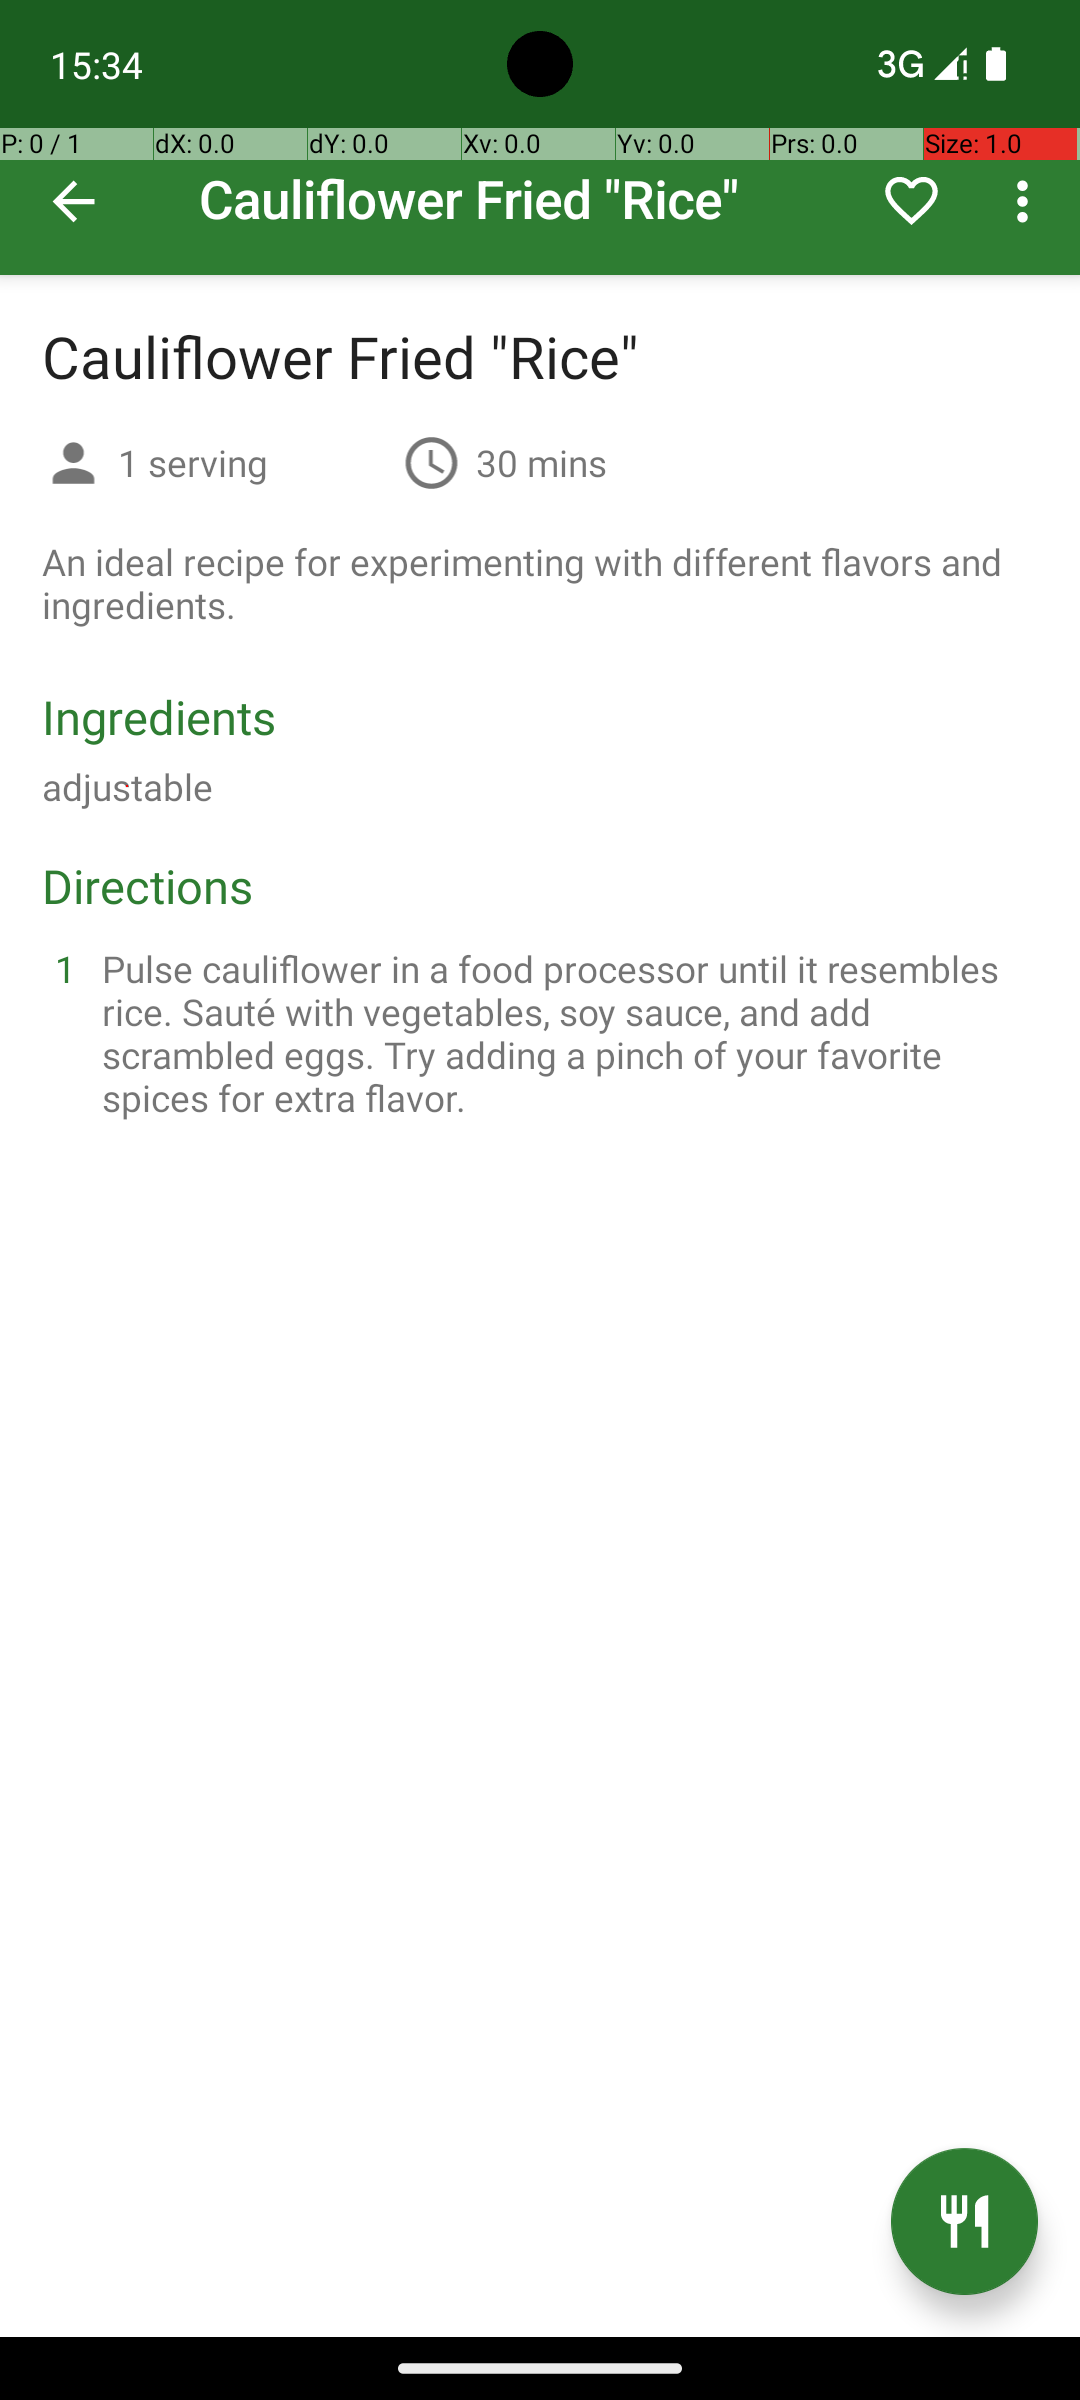 The height and width of the screenshot is (2400, 1080). What do you see at coordinates (540, 138) in the screenshot?
I see `Cauliflower Fried "Rice"` at bounding box center [540, 138].